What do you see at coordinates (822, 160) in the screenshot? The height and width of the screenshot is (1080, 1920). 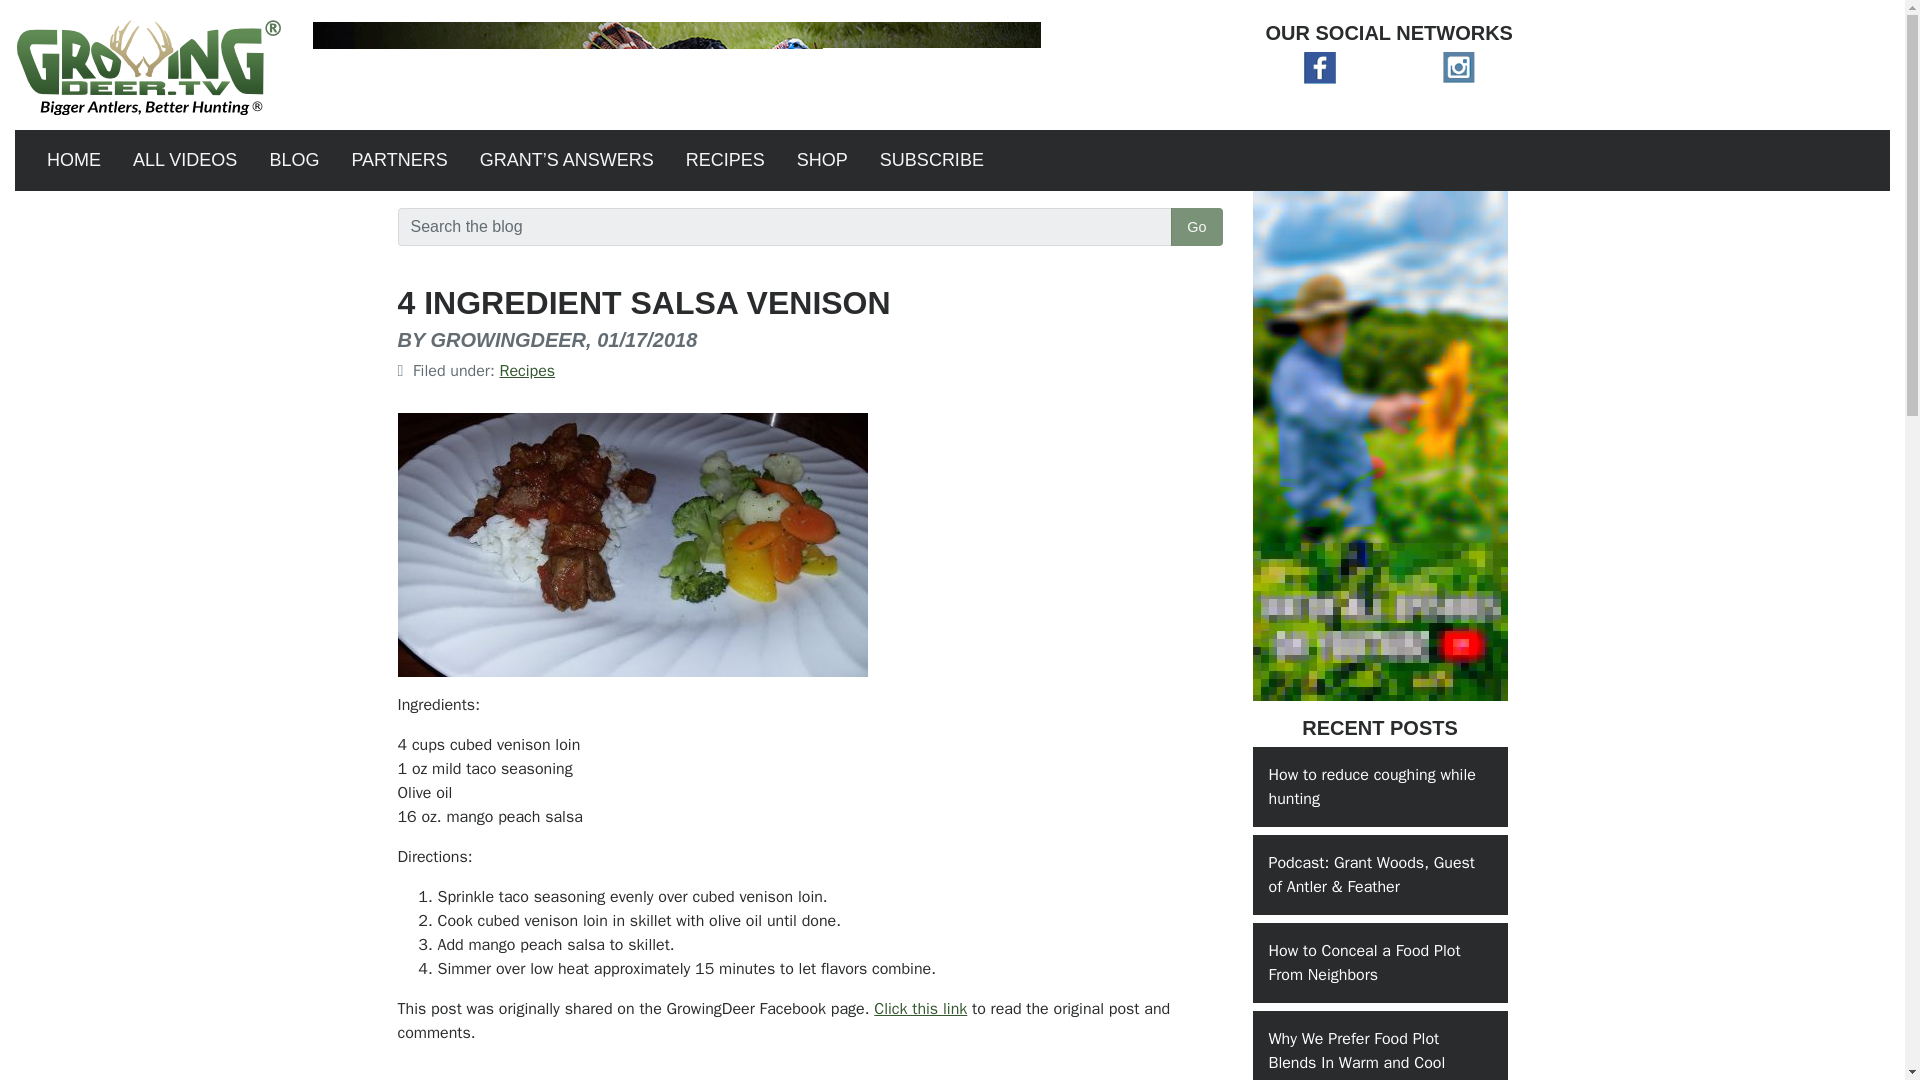 I see `SHOP` at bounding box center [822, 160].